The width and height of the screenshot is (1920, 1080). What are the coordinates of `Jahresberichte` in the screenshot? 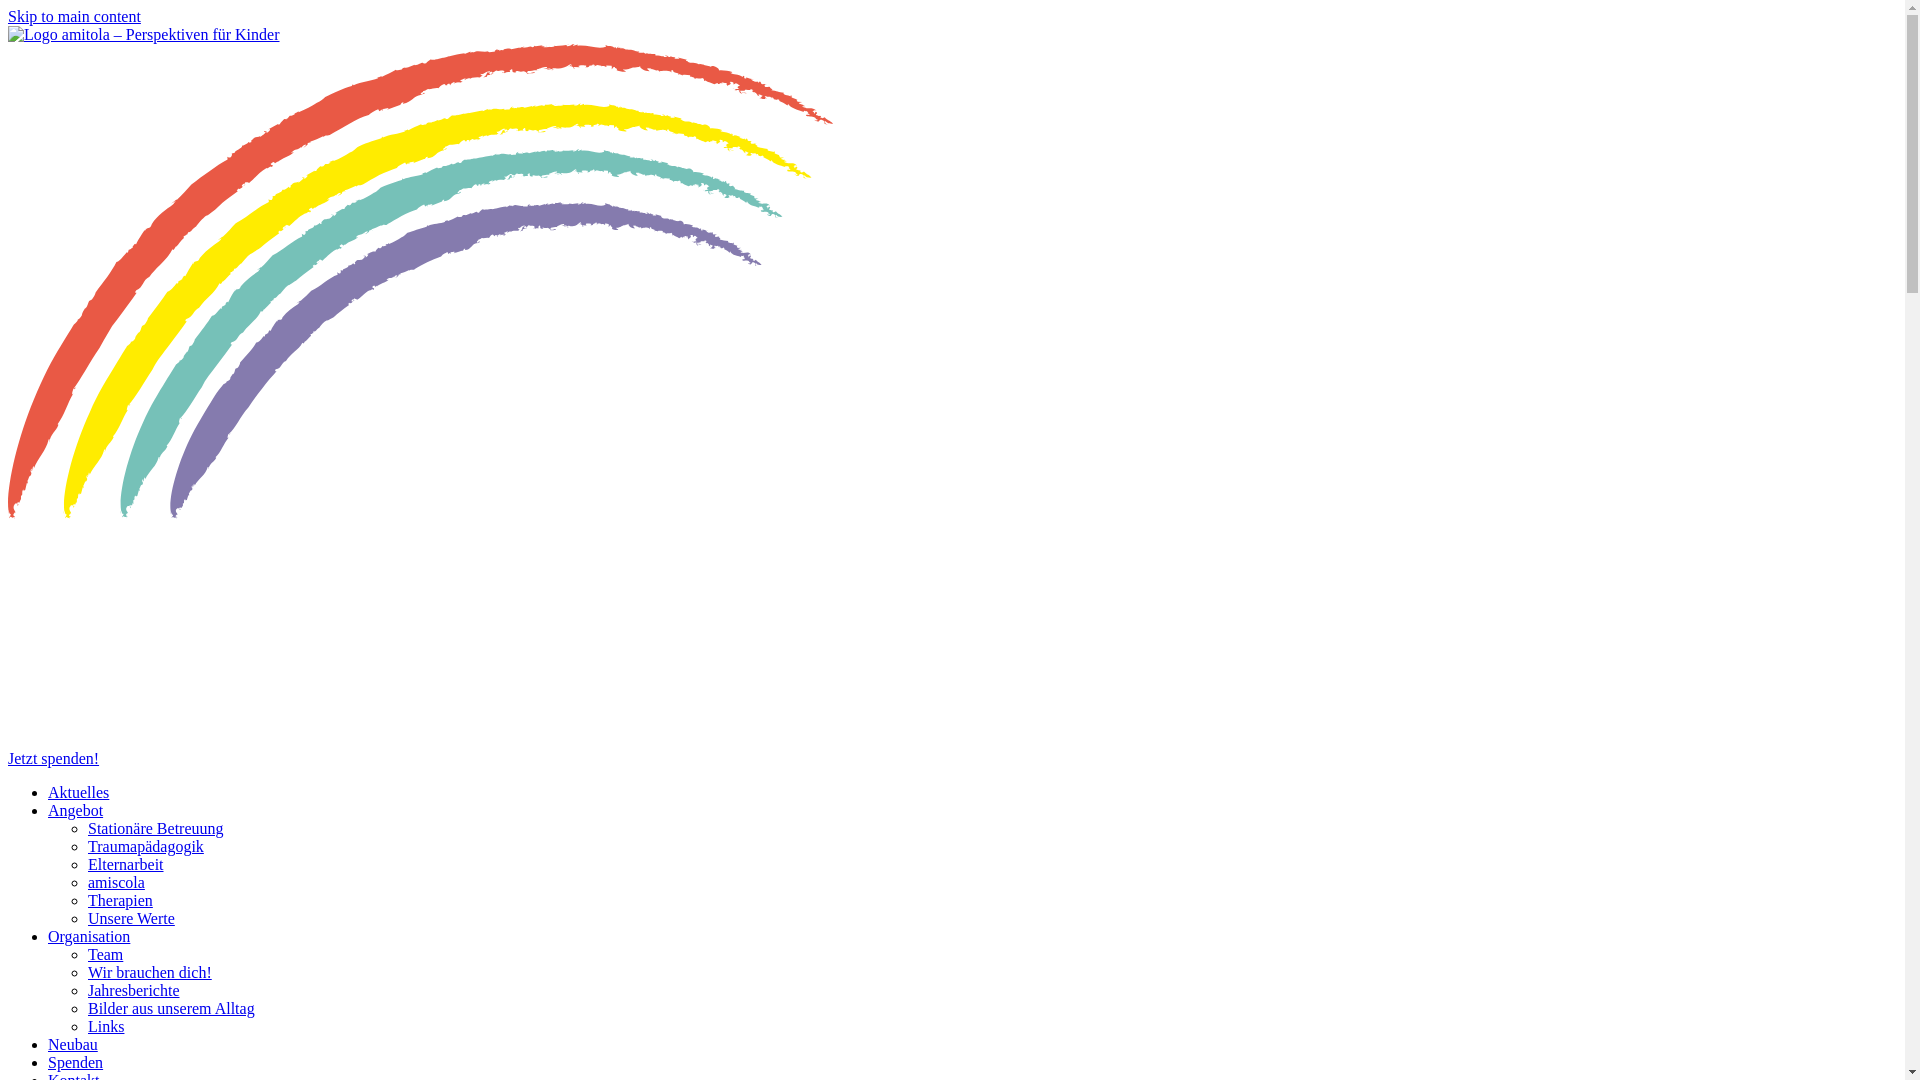 It's located at (134, 990).